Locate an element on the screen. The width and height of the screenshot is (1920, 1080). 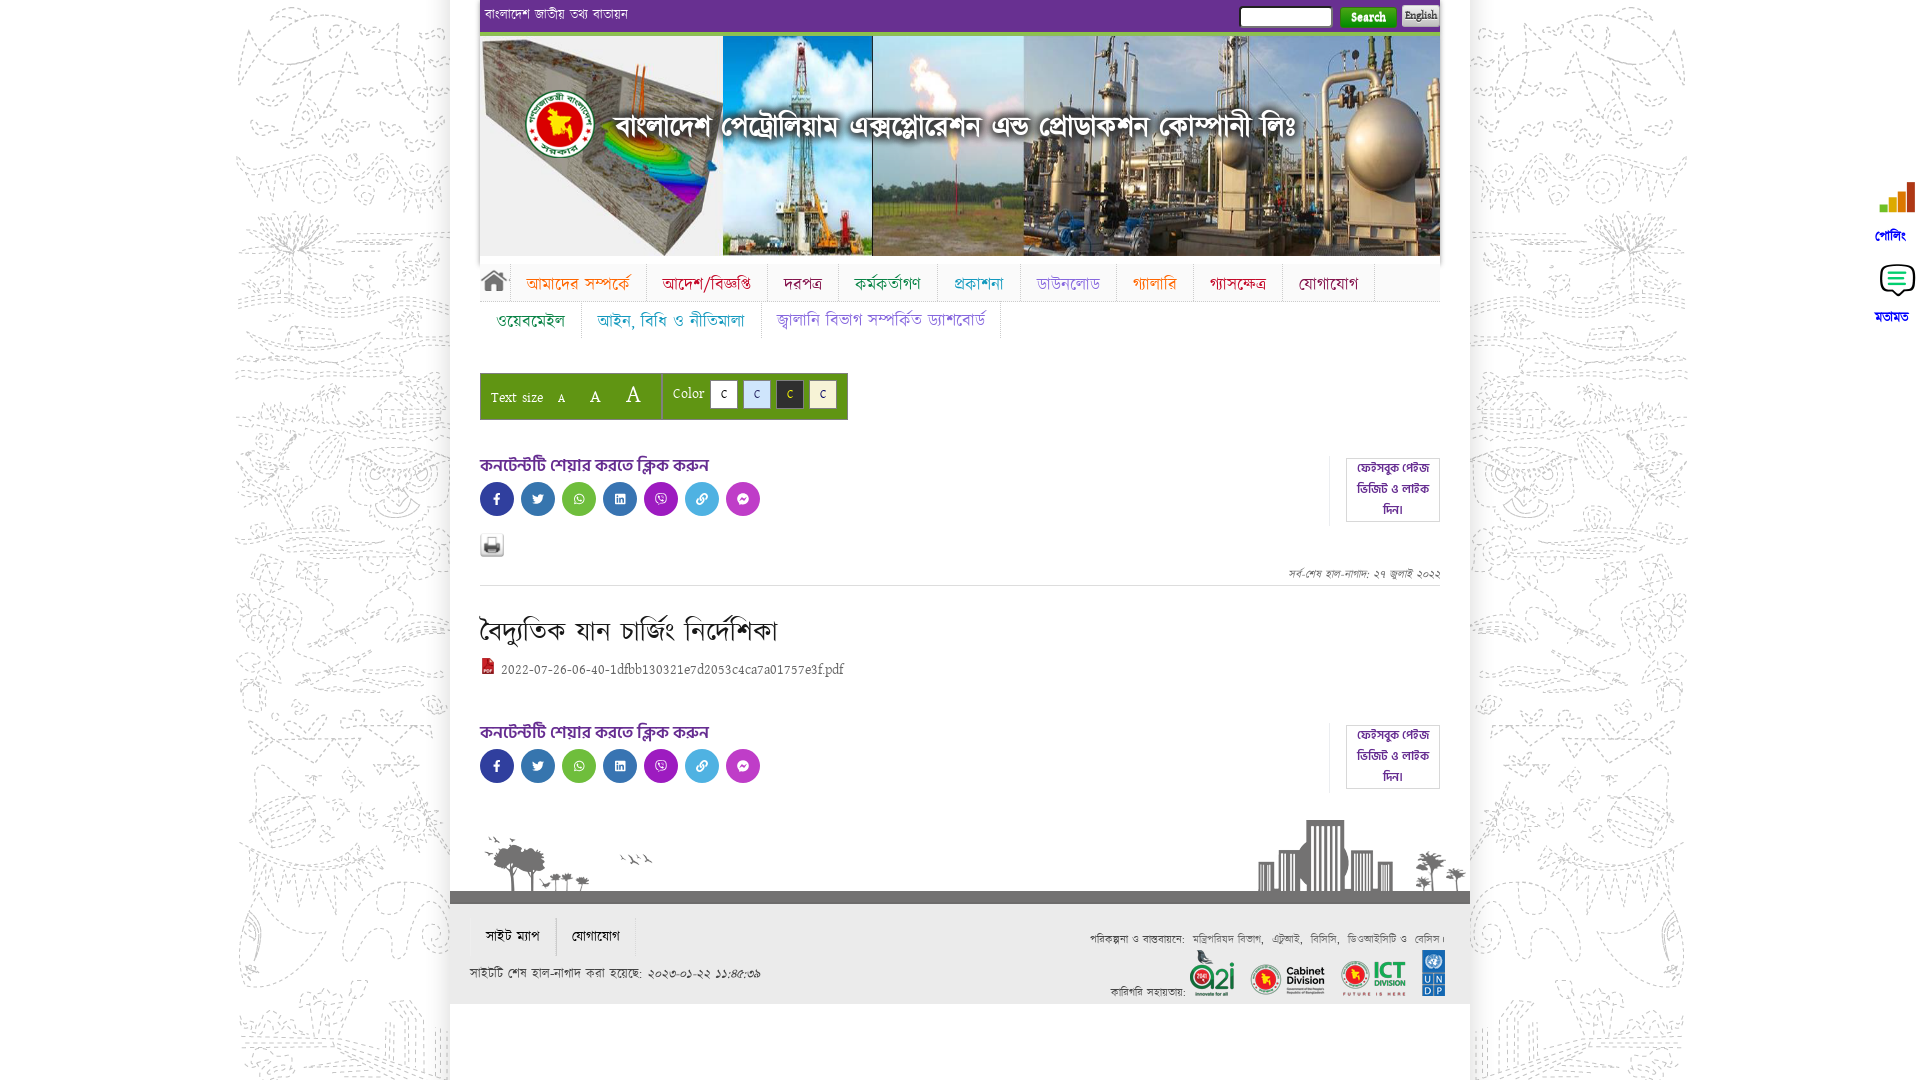
A is located at coordinates (596, 396).